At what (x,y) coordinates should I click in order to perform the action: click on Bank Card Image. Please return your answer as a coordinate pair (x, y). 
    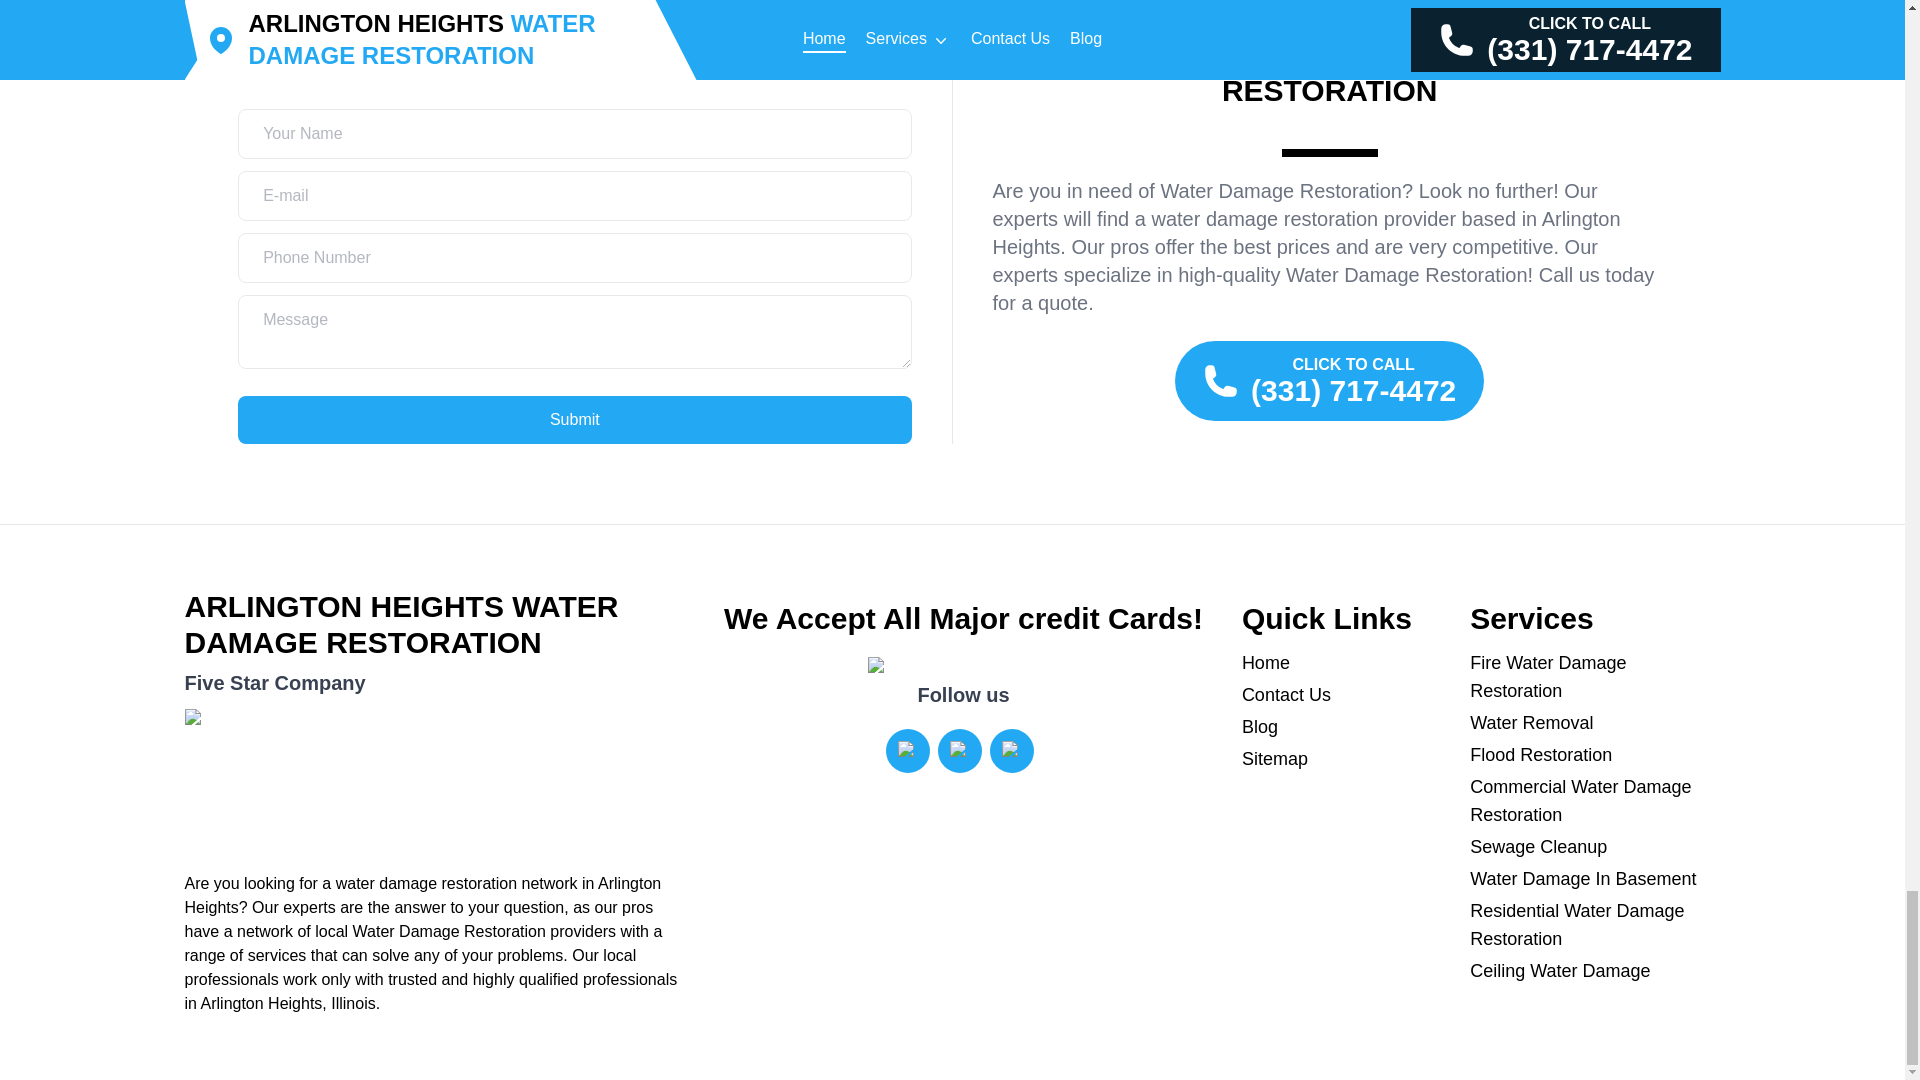
    Looking at the image, I should click on (963, 668).